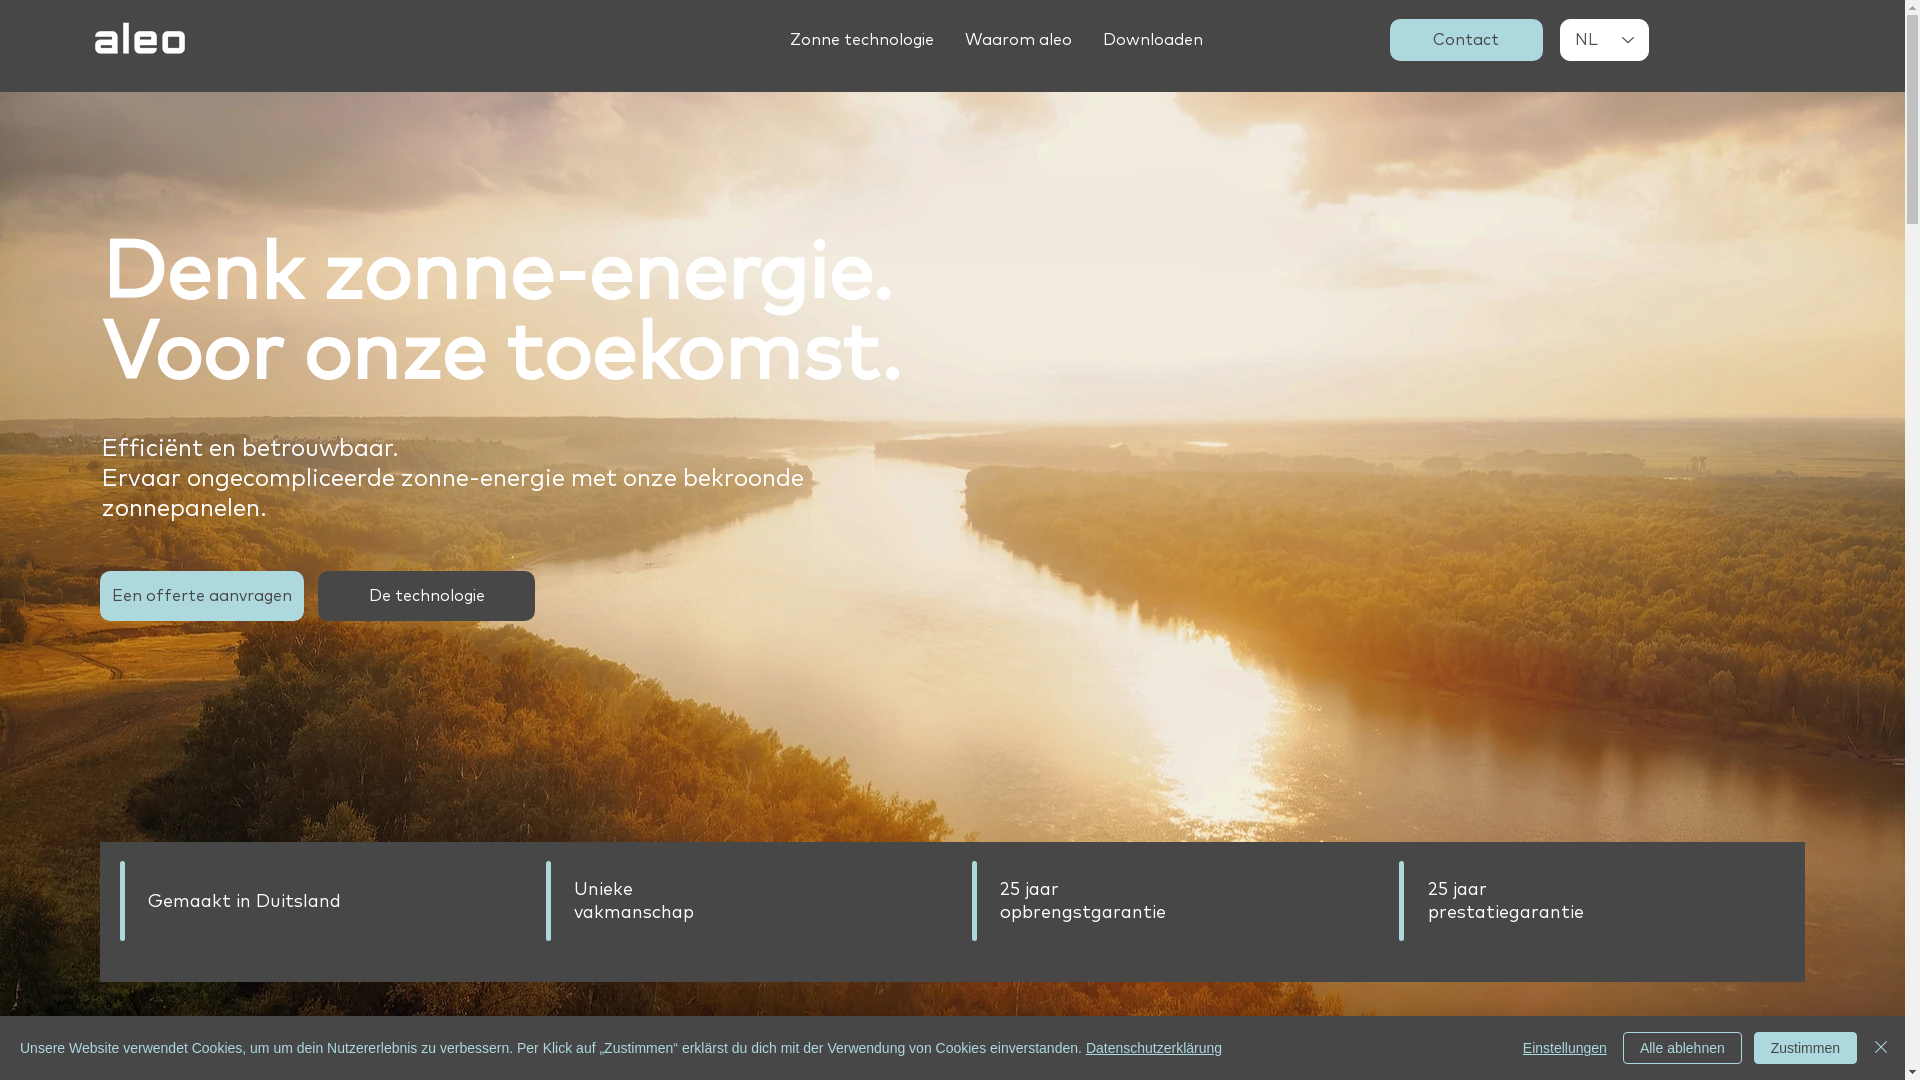 This screenshot has width=1920, height=1080. Describe the element at coordinates (1152, 40) in the screenshot. I see `Downloaden` at that location.